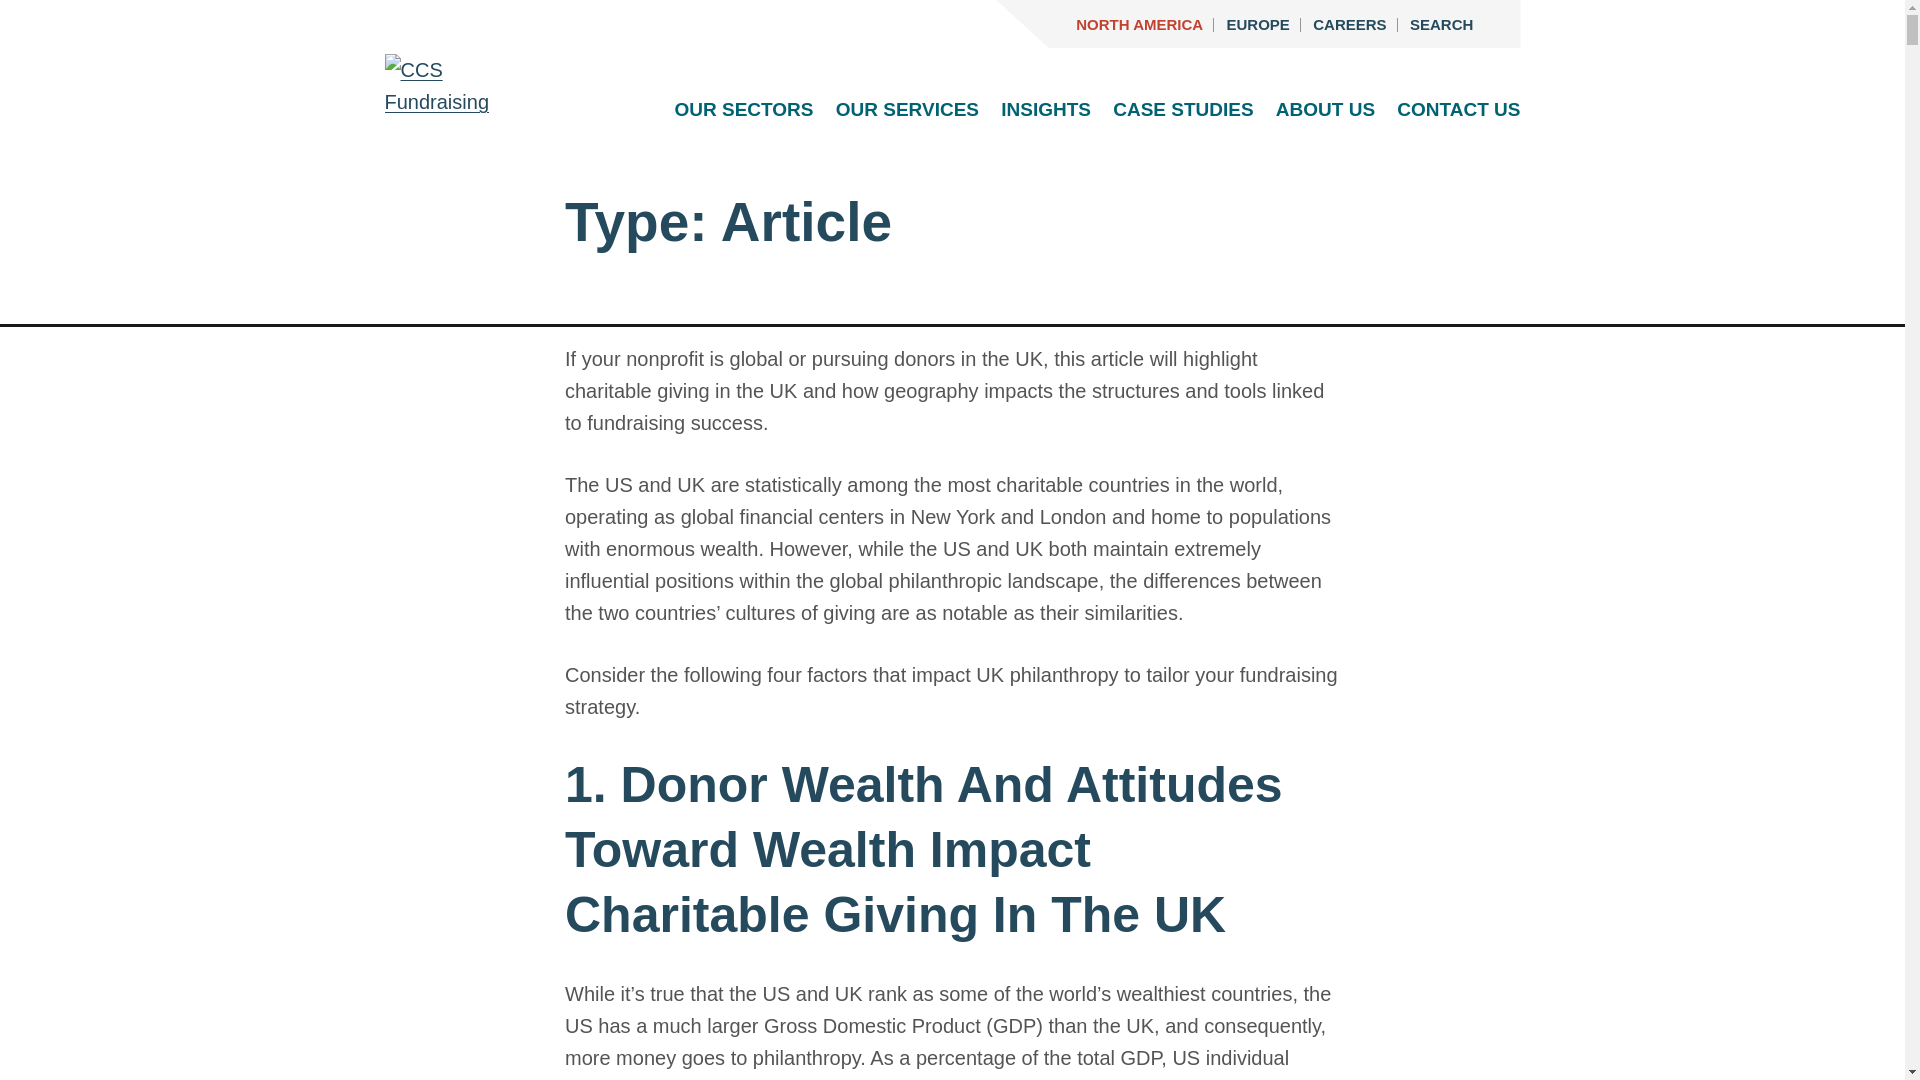  Describe the element at coordinates (1139, 24) in the screenshot. I see `NORTH AMERICA` at that location.